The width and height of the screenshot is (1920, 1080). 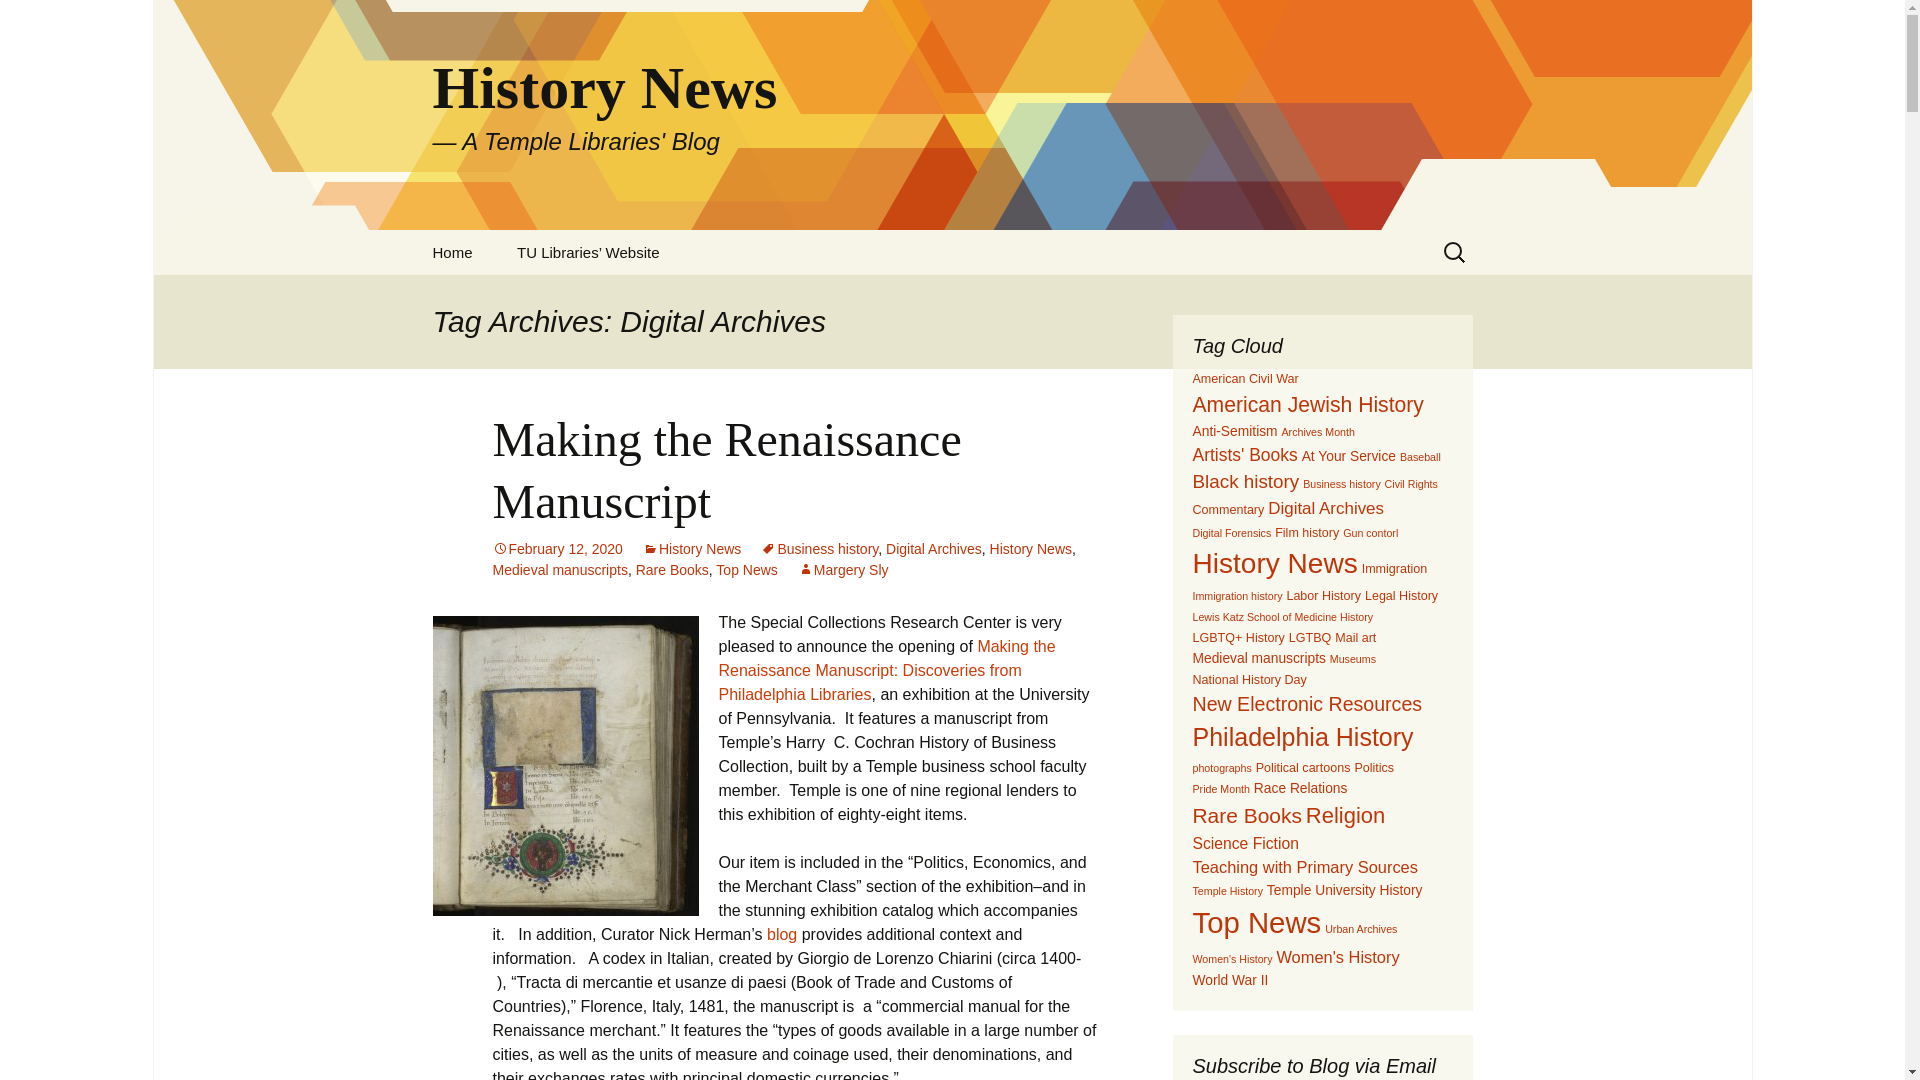 What do you see at coordinates (746, 569) in the screenshot?
I see `Top News` at bounding box center [746, 569].